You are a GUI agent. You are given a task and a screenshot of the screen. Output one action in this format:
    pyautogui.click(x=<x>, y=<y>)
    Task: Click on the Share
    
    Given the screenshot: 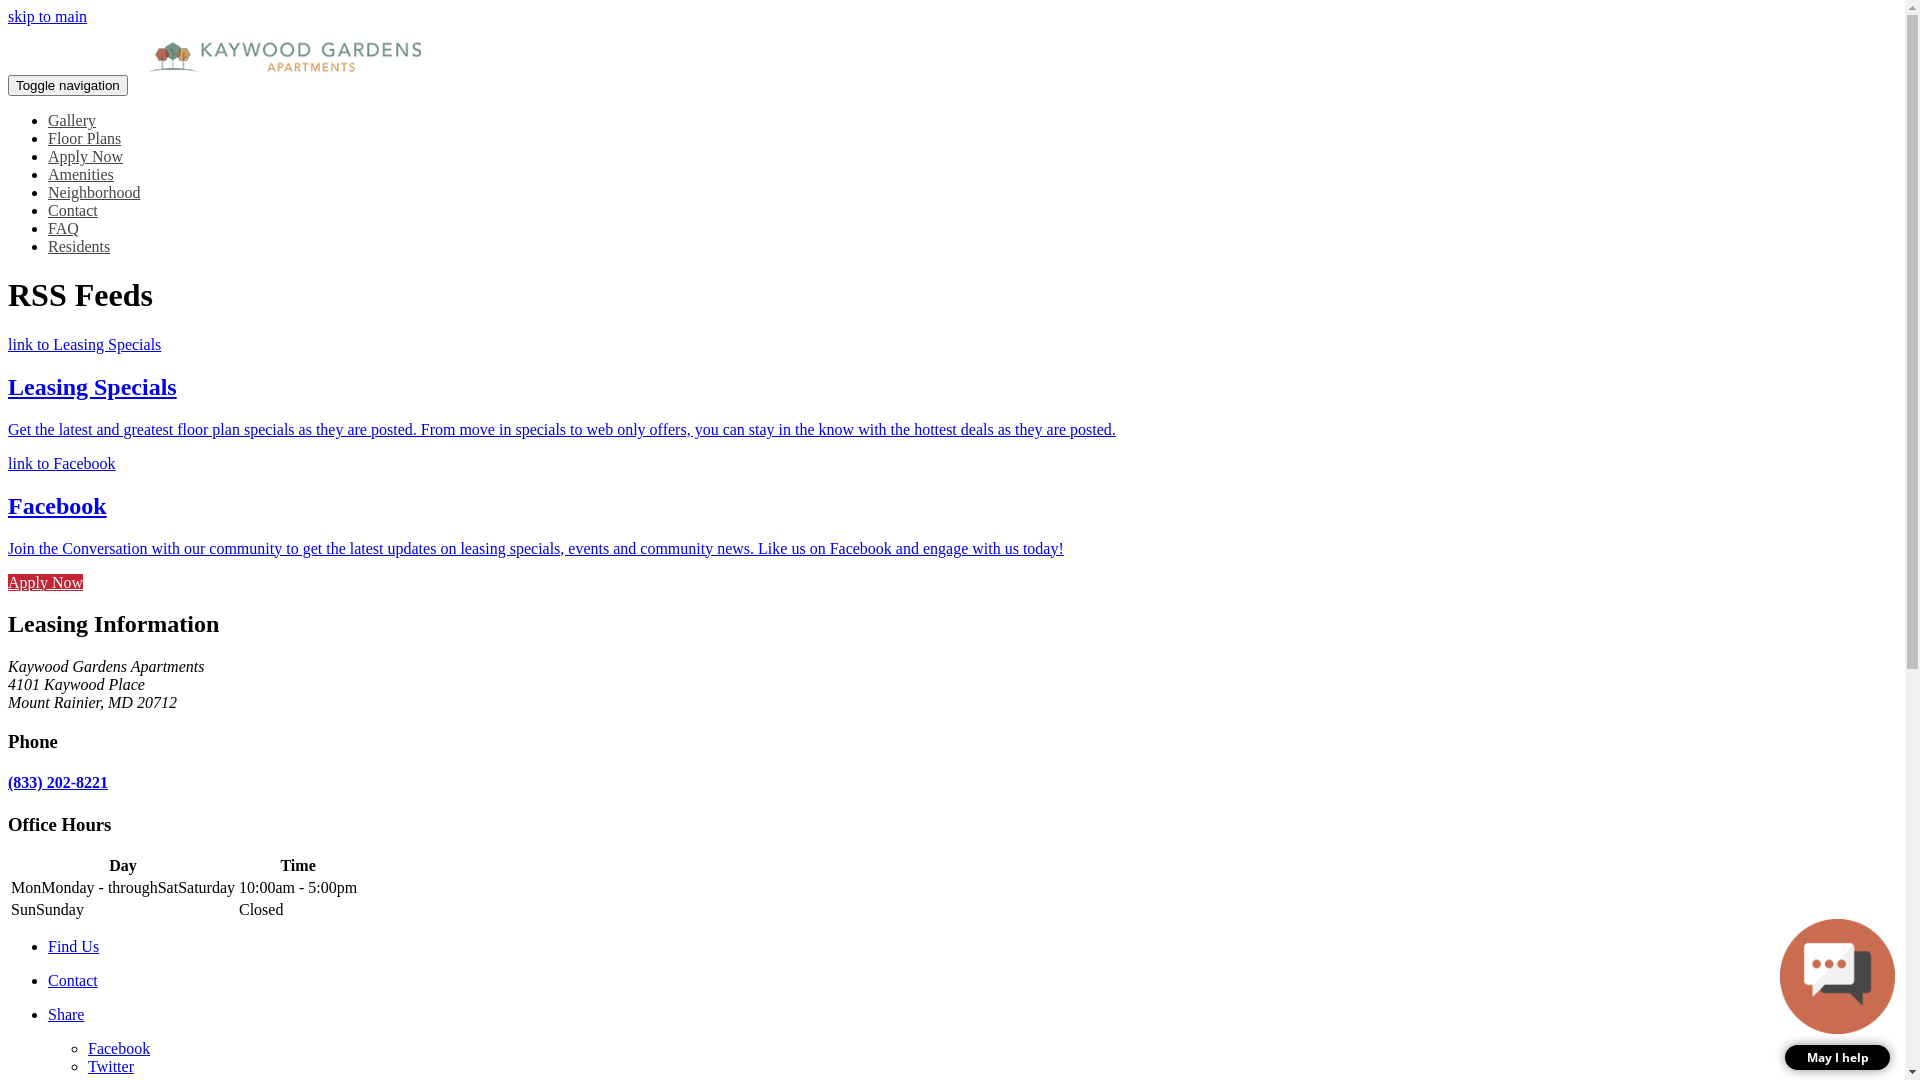 What is the action you would take?
    pyautogui.click(x=972, y=1015)
    